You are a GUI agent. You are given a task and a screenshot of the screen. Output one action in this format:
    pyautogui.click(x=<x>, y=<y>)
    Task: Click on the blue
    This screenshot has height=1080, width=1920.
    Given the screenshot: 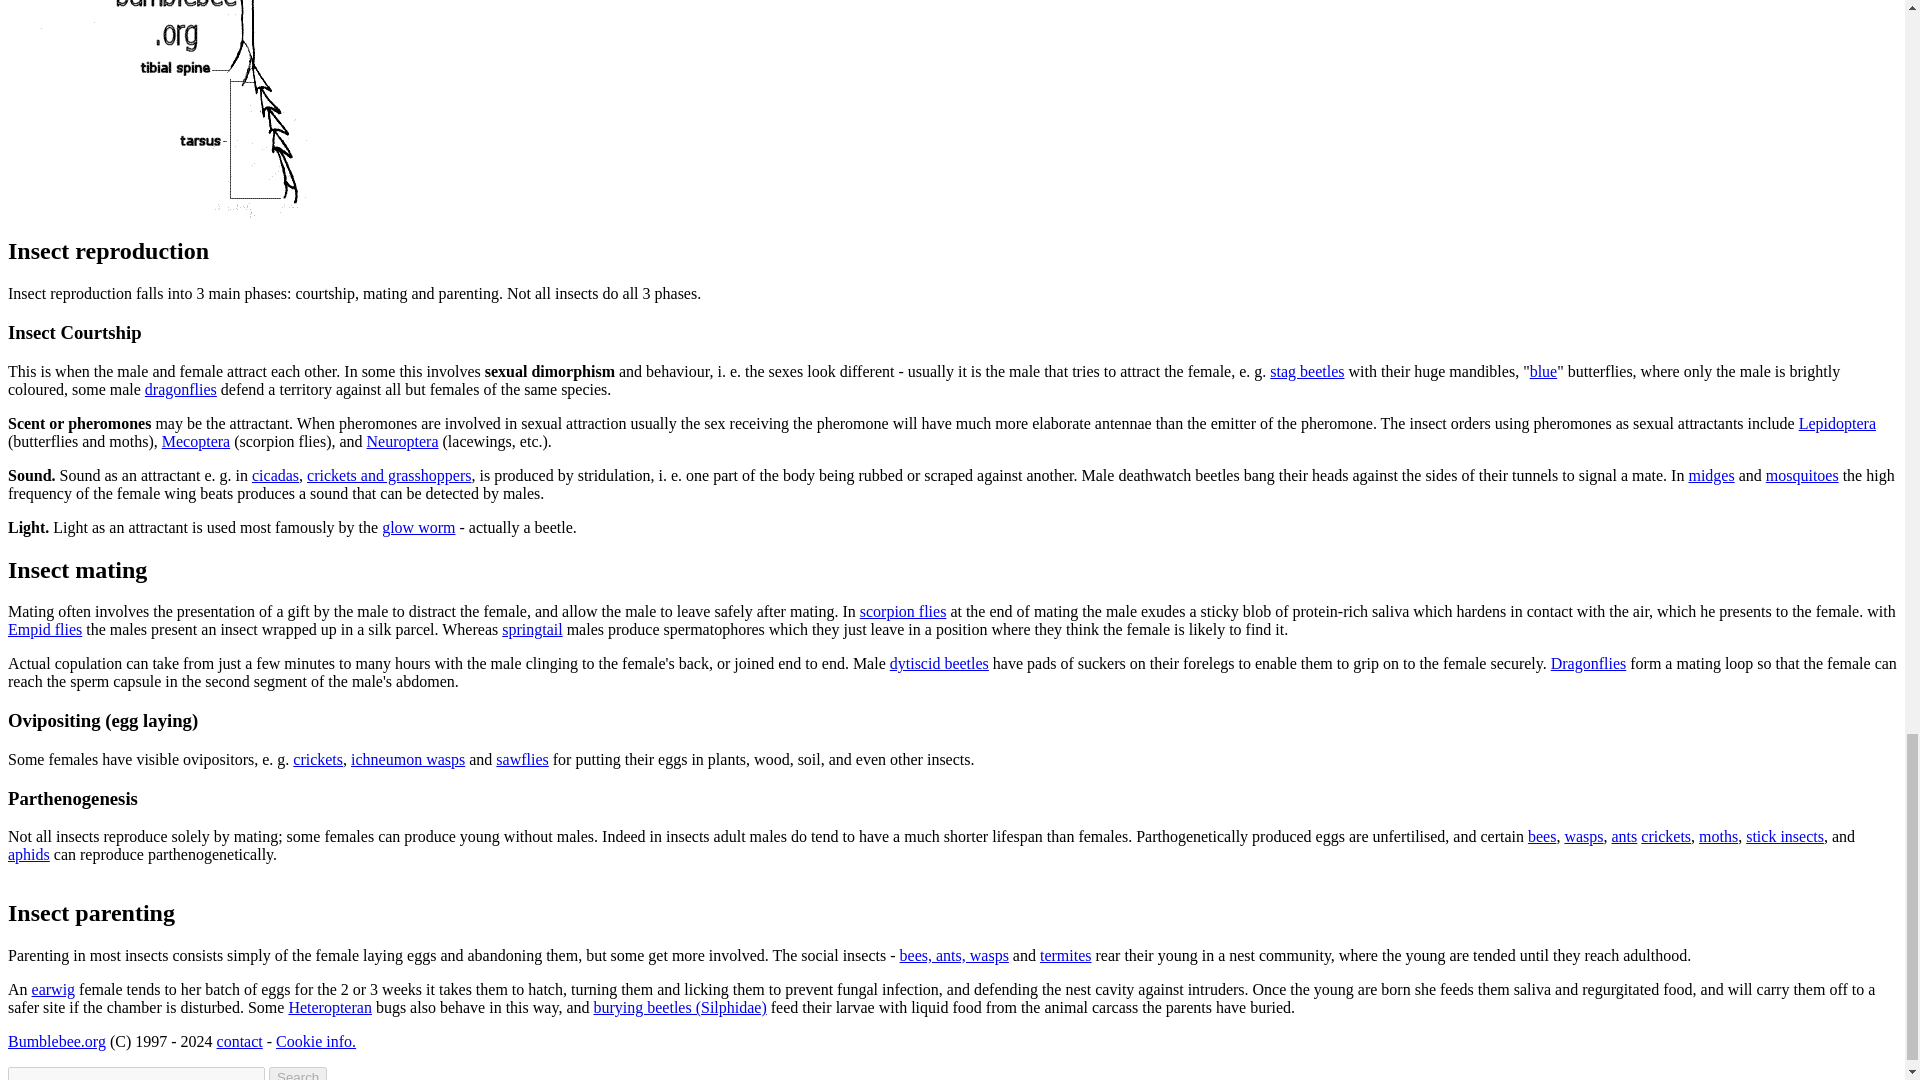 What is the action you would take?
    pyautogui.click(x=1544, y=371)
    